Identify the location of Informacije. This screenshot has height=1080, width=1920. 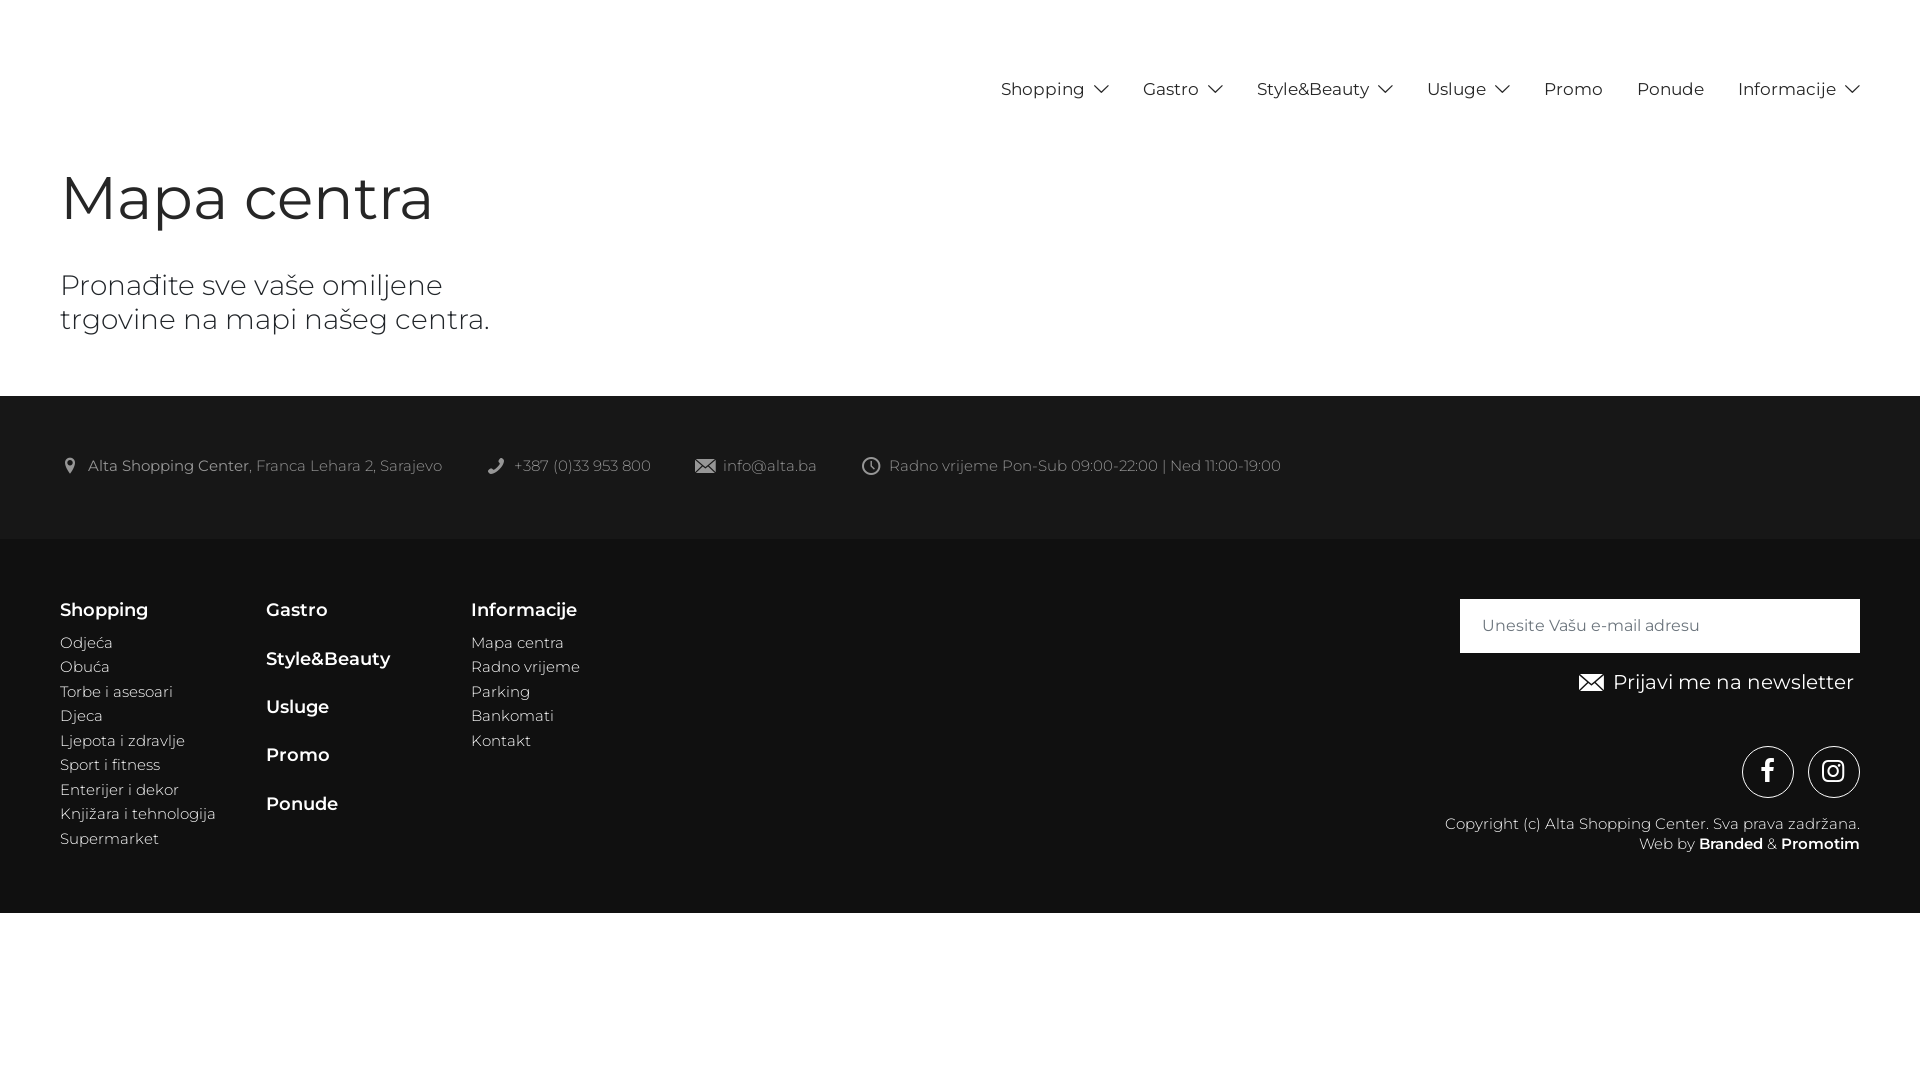
(1787, 89).